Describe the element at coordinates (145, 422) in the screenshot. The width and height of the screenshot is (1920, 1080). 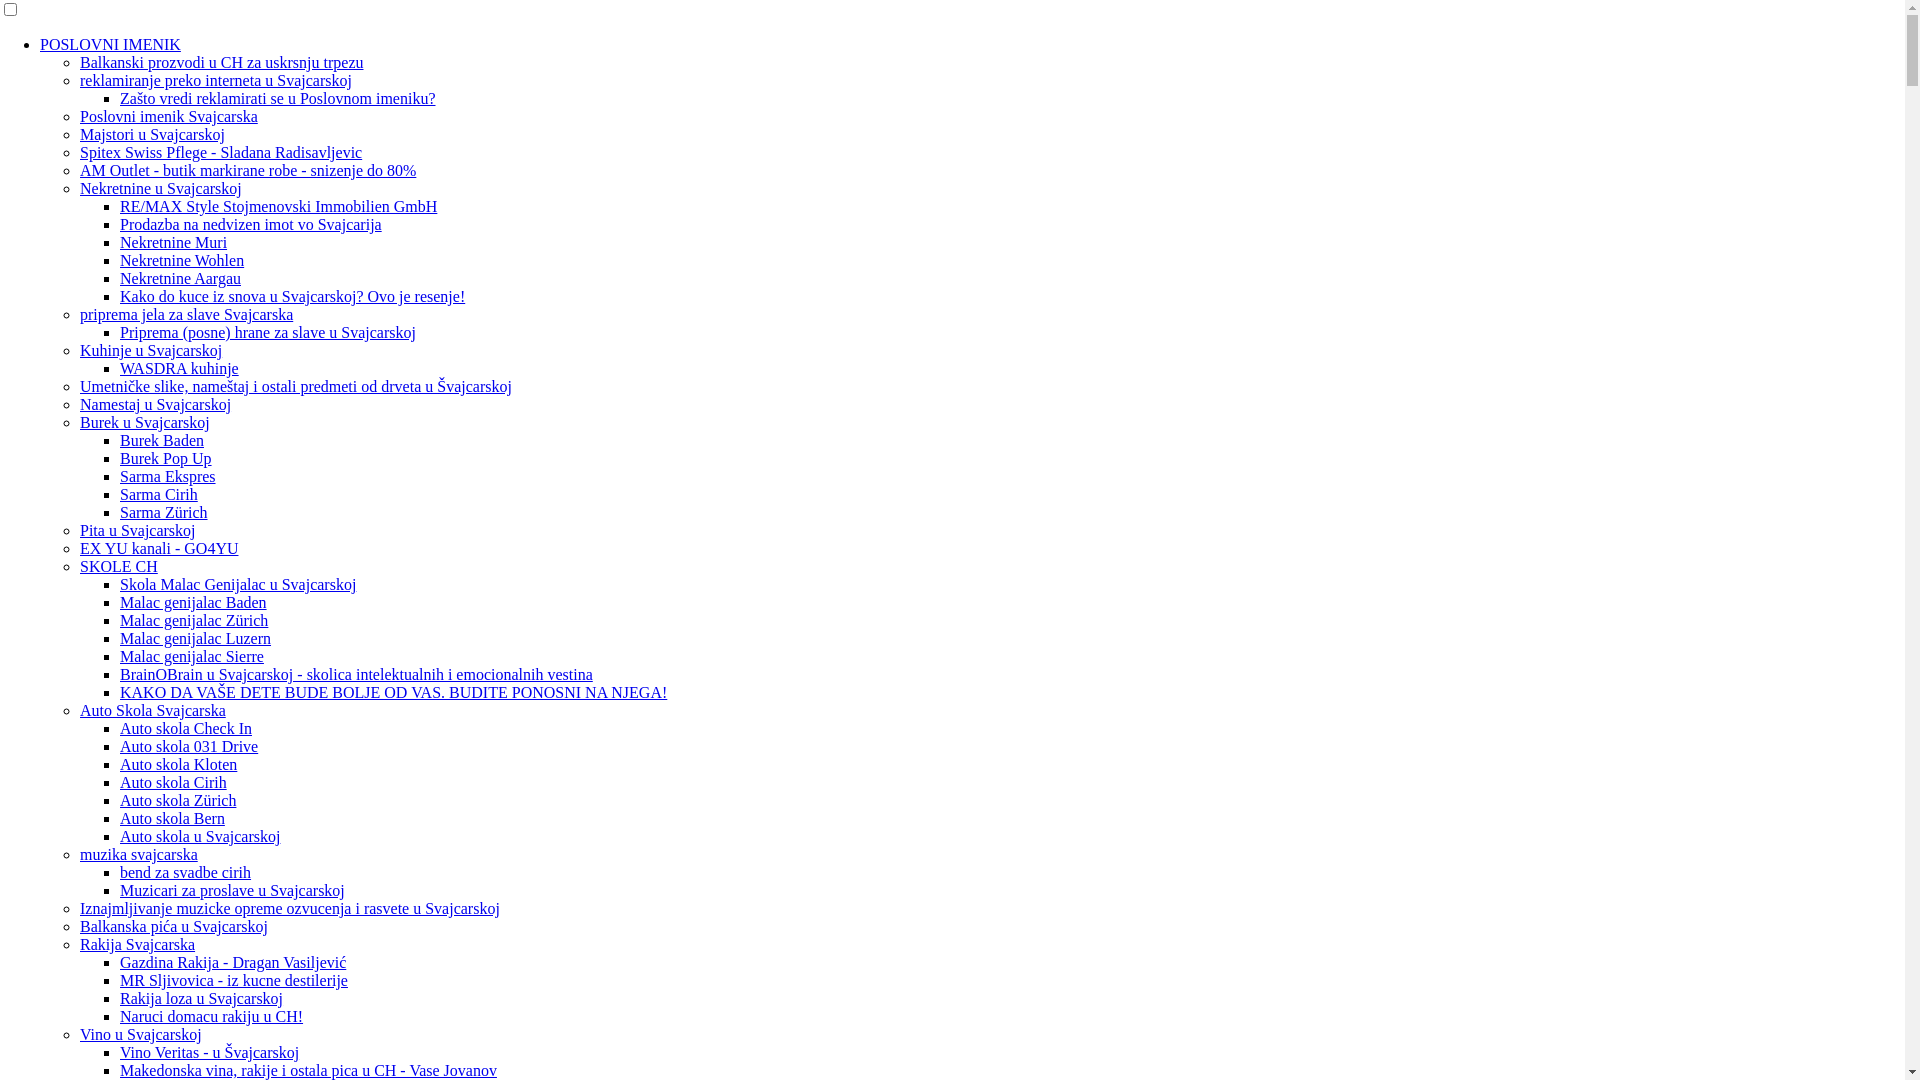
I see `Burek u Svajcarskoj` at that location.